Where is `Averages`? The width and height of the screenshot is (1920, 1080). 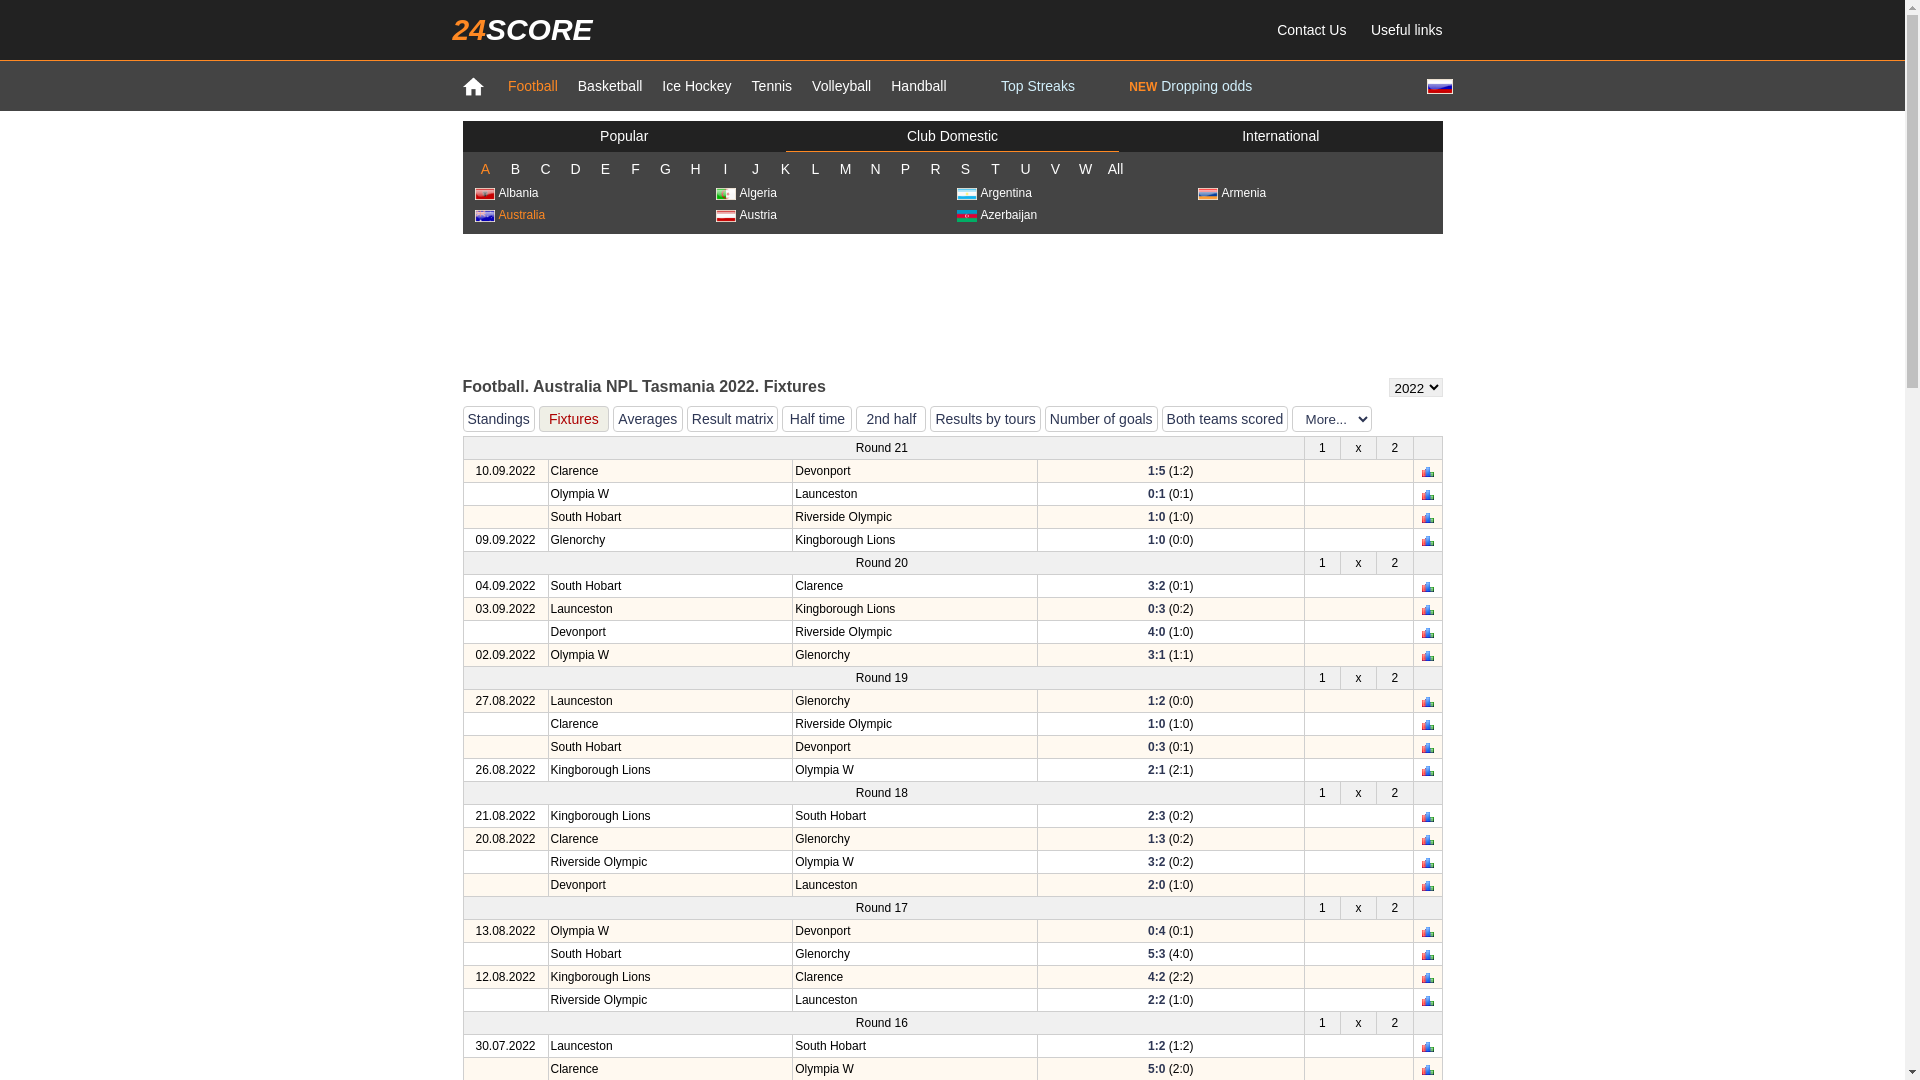
Averages is located at coordinates (648, 419).